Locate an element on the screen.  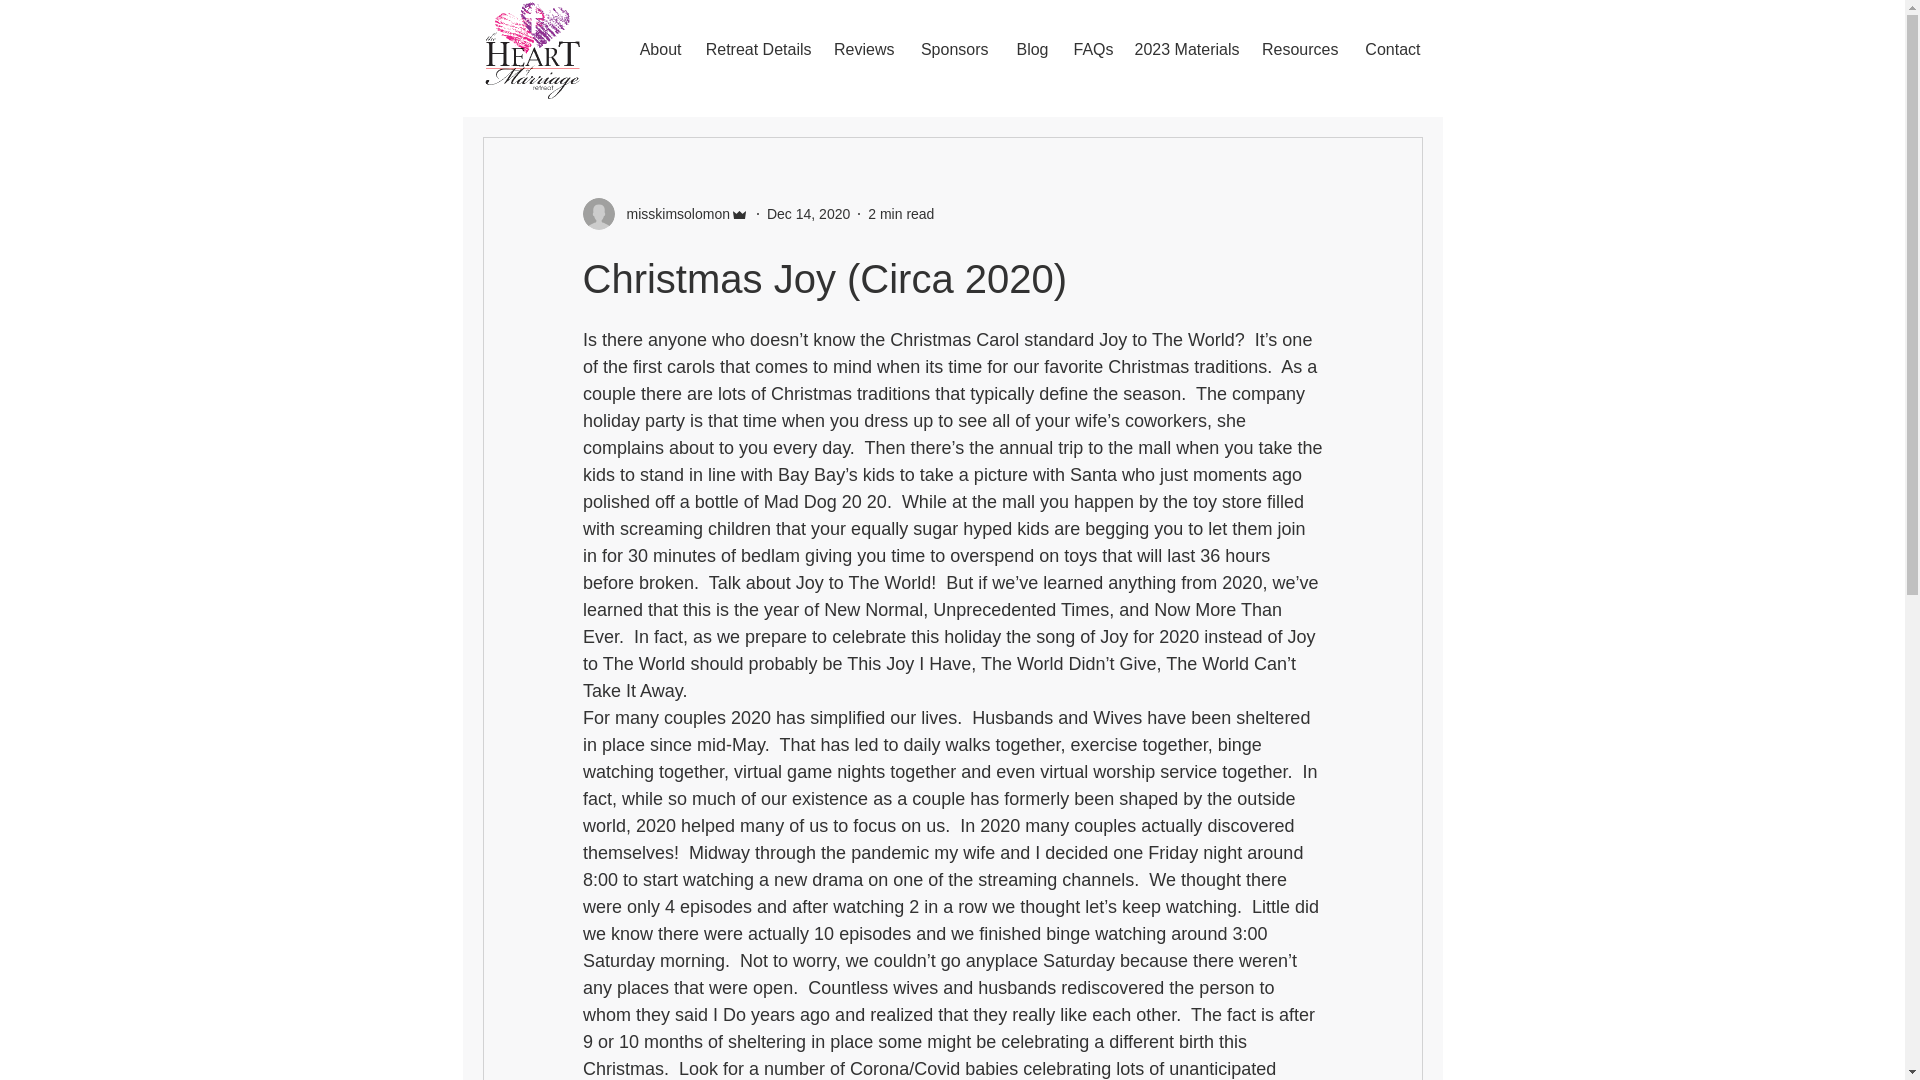
misskimsolomon is located at coordinates (672, 214).